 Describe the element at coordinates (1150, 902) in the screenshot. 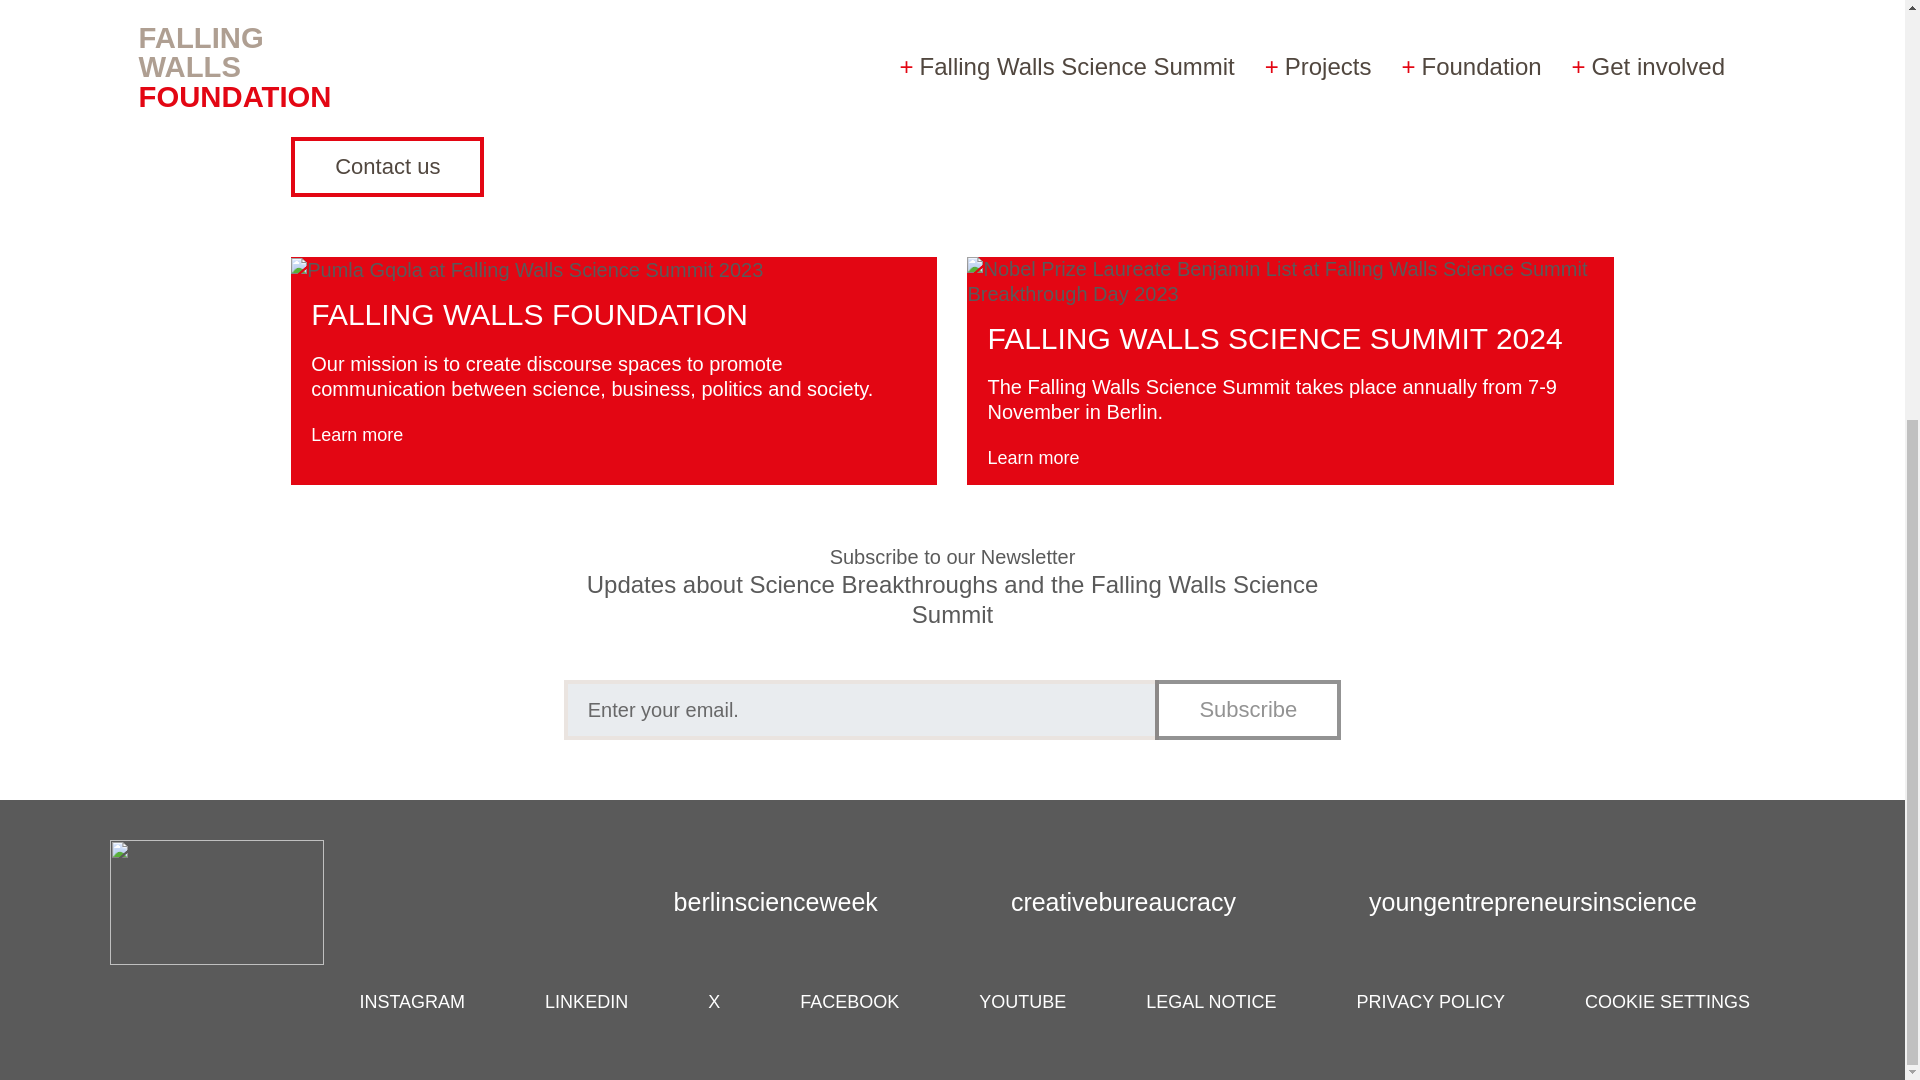

I see `creativebureaucracy.org` at that location.